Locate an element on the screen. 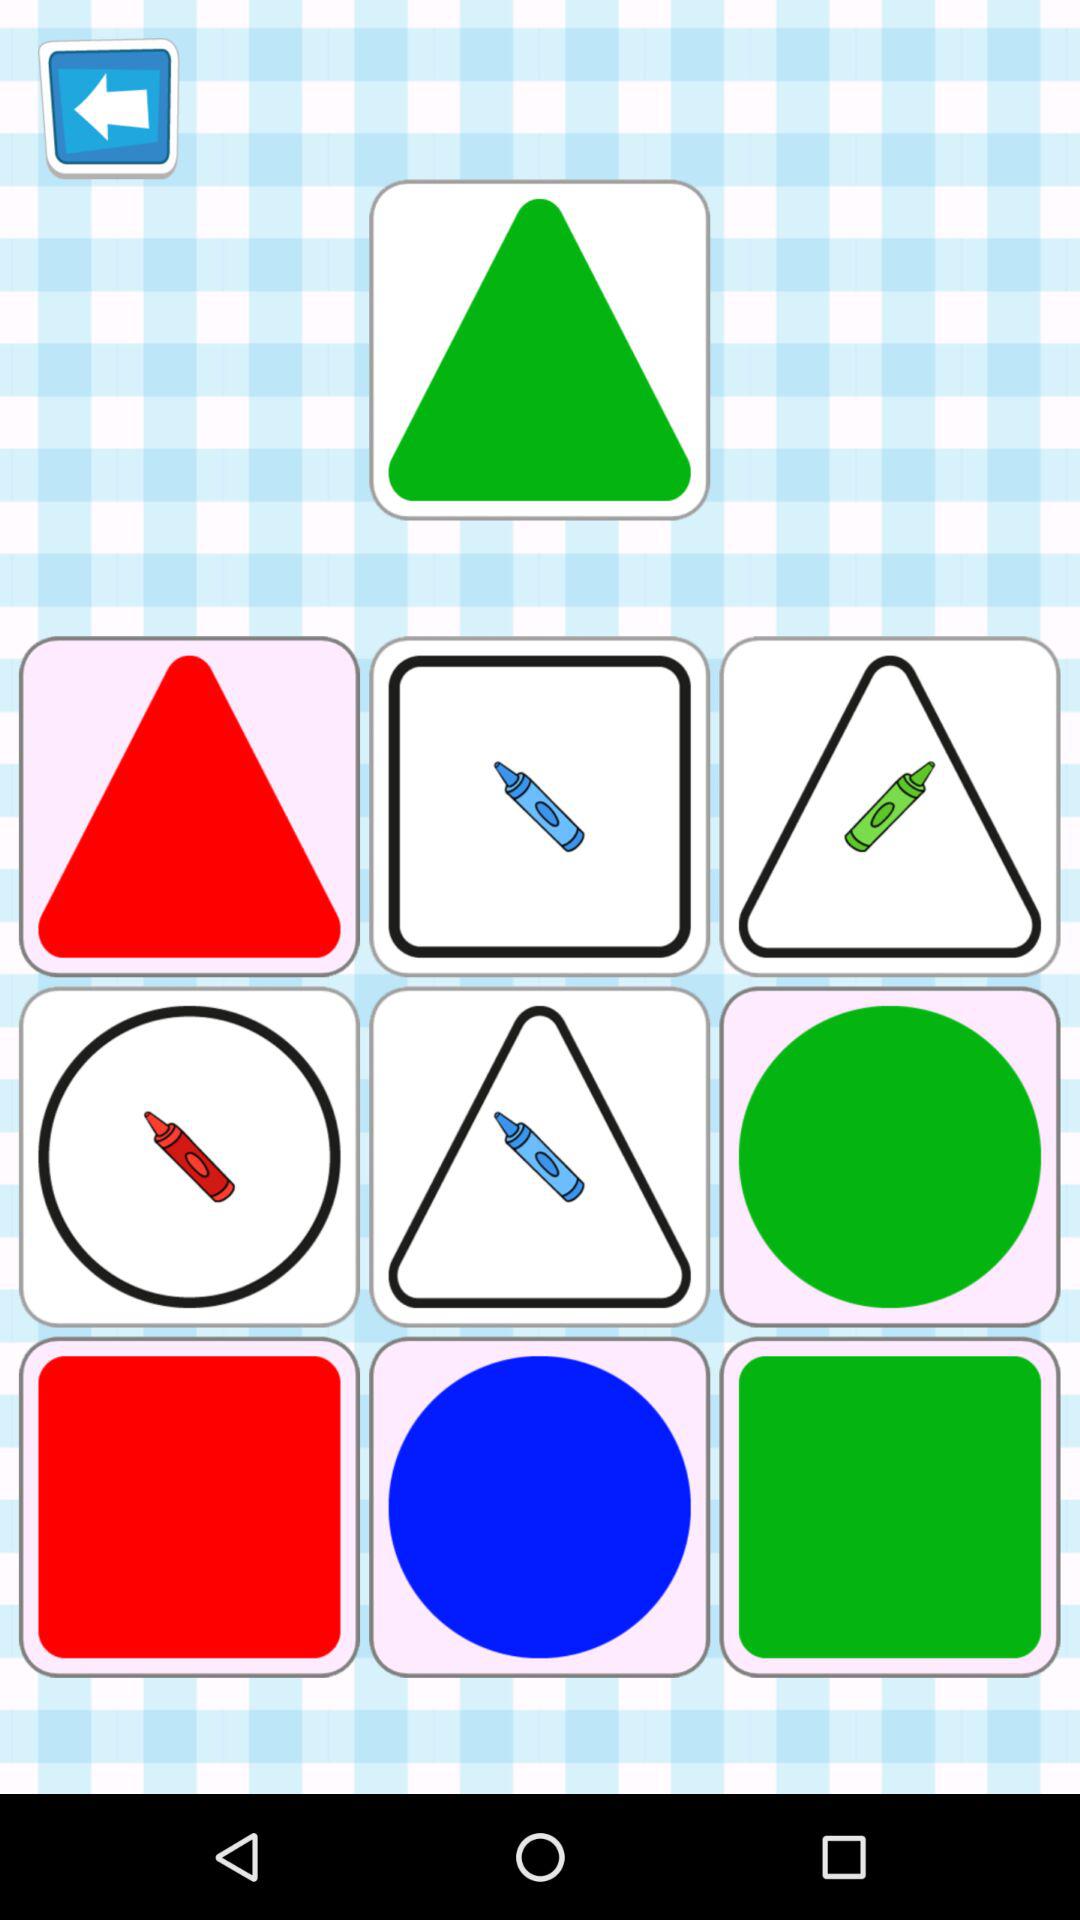  select triangle is located at coordinates (539, 350).